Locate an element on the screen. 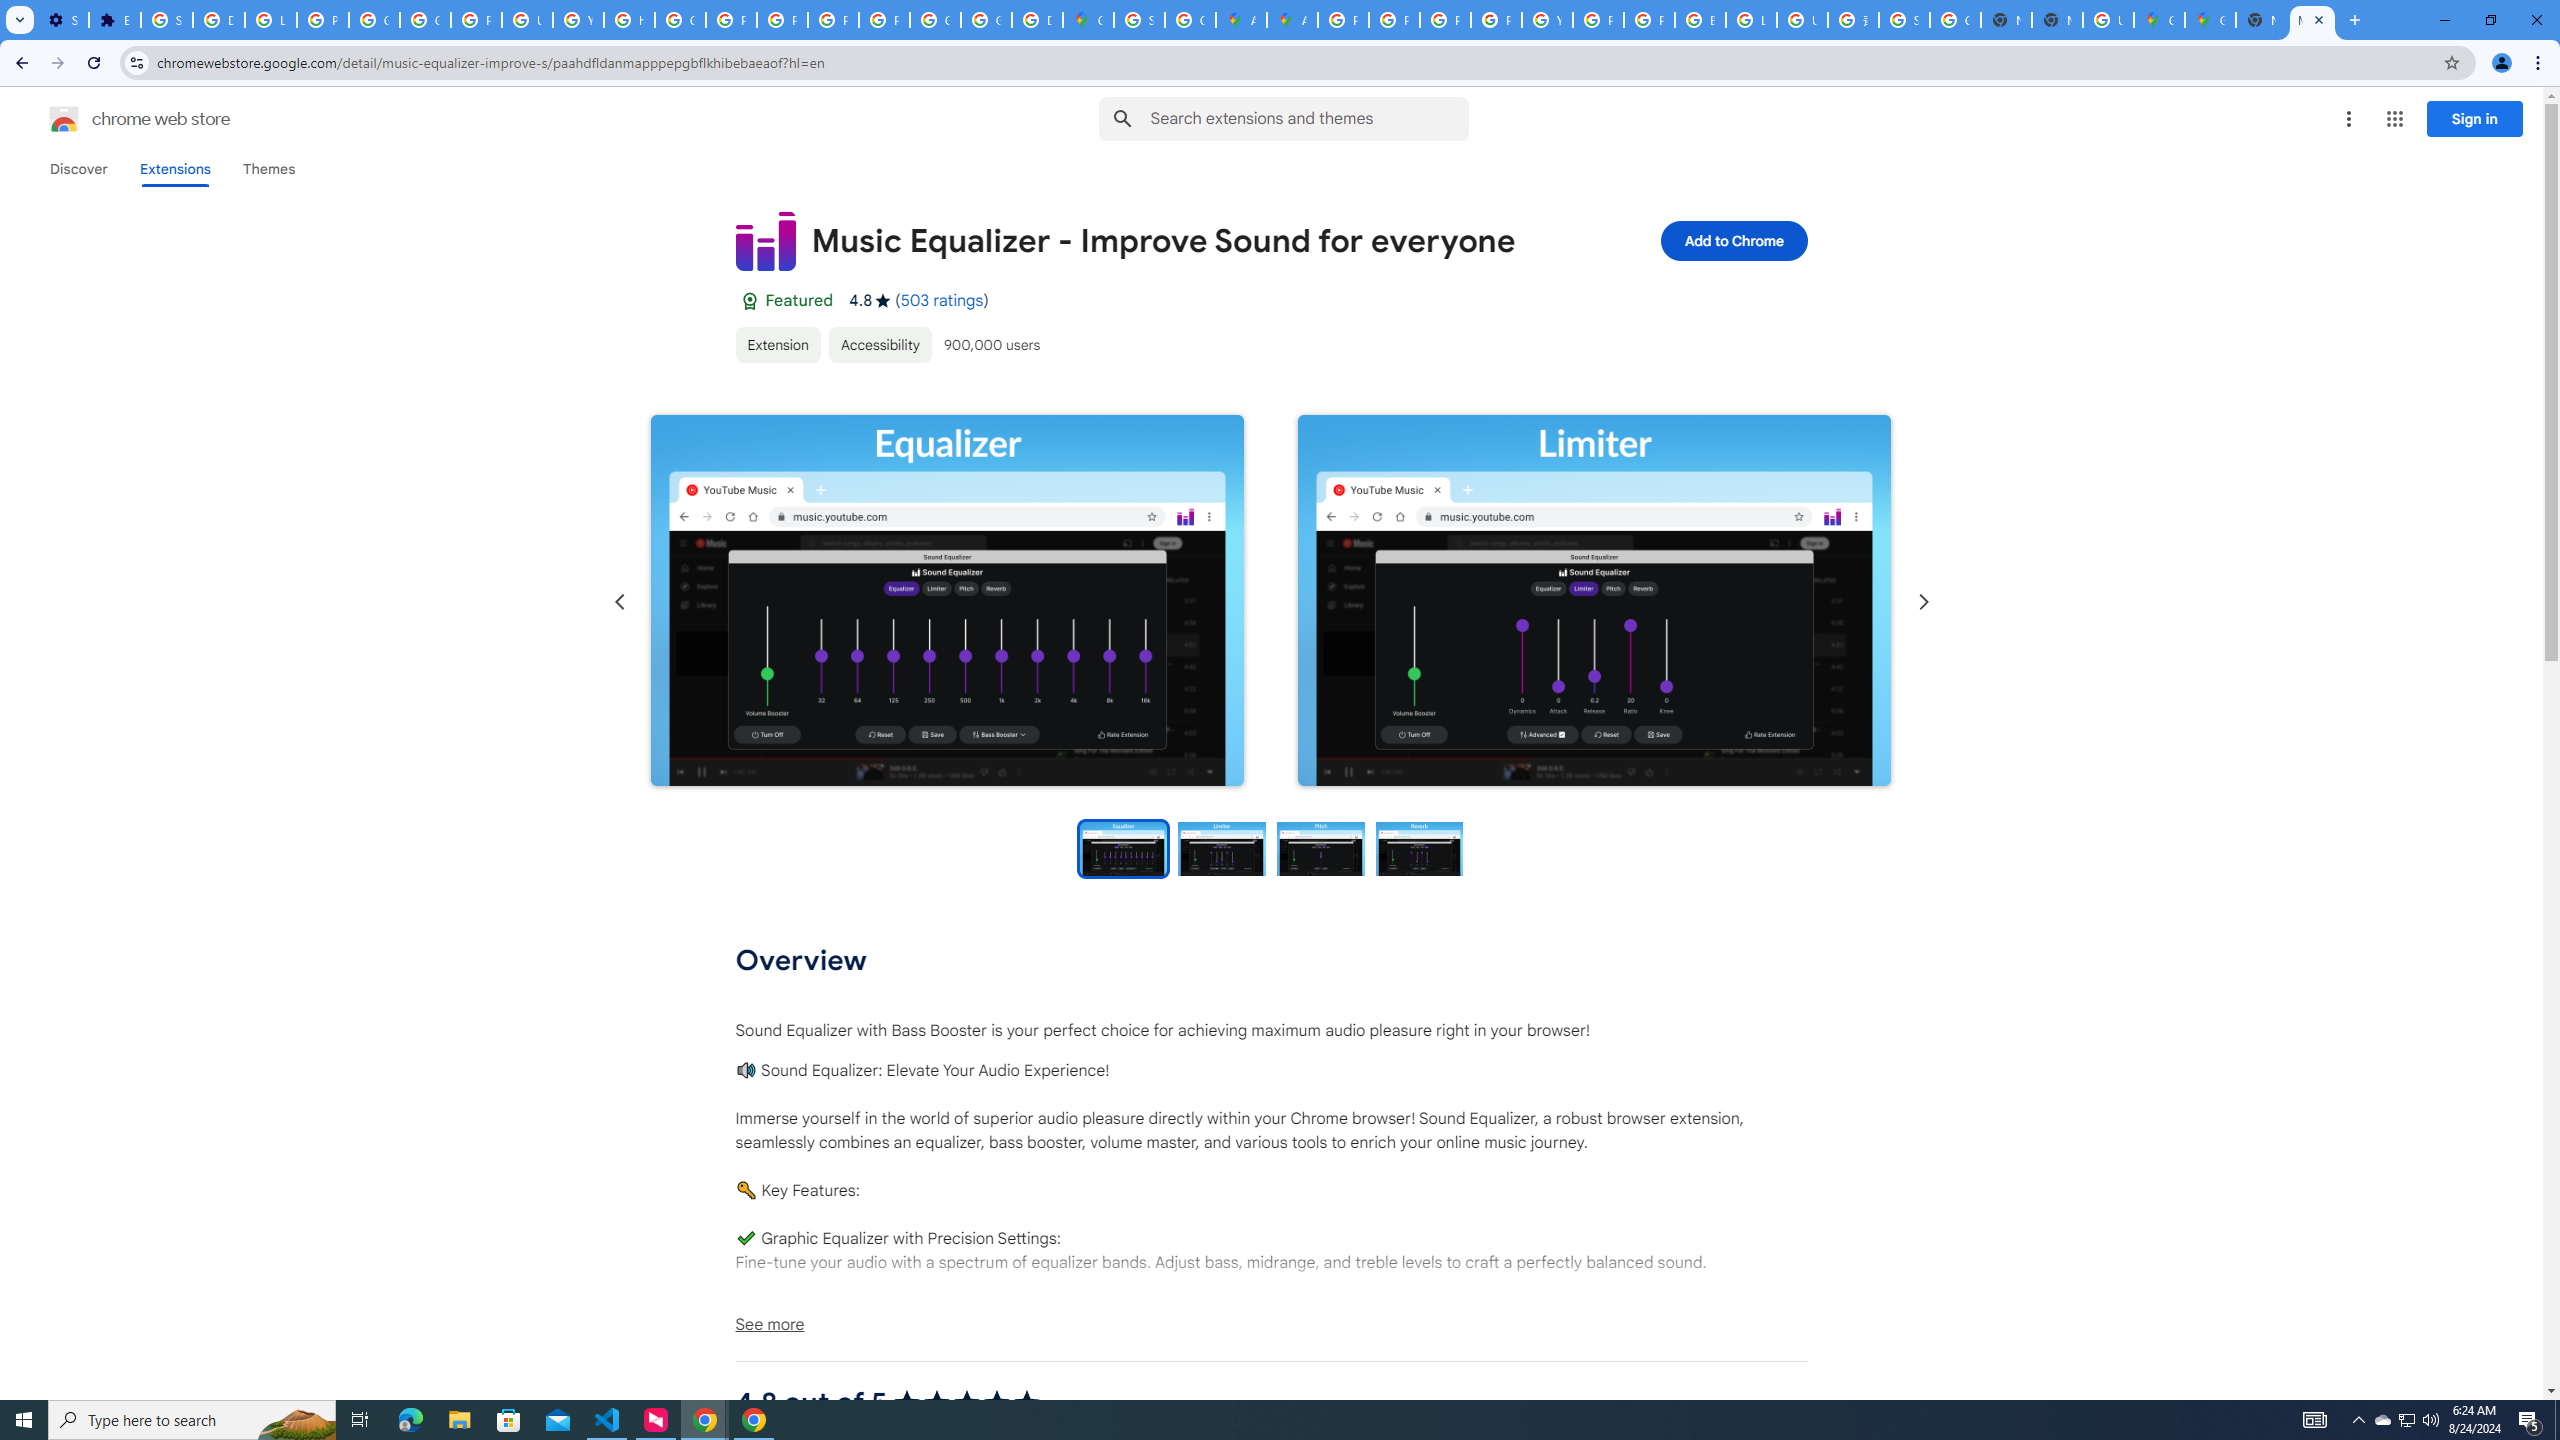 The width and height of the screenshot is (2560, 1440). Item media 1 screenshot is located at coordinates (947, 600).